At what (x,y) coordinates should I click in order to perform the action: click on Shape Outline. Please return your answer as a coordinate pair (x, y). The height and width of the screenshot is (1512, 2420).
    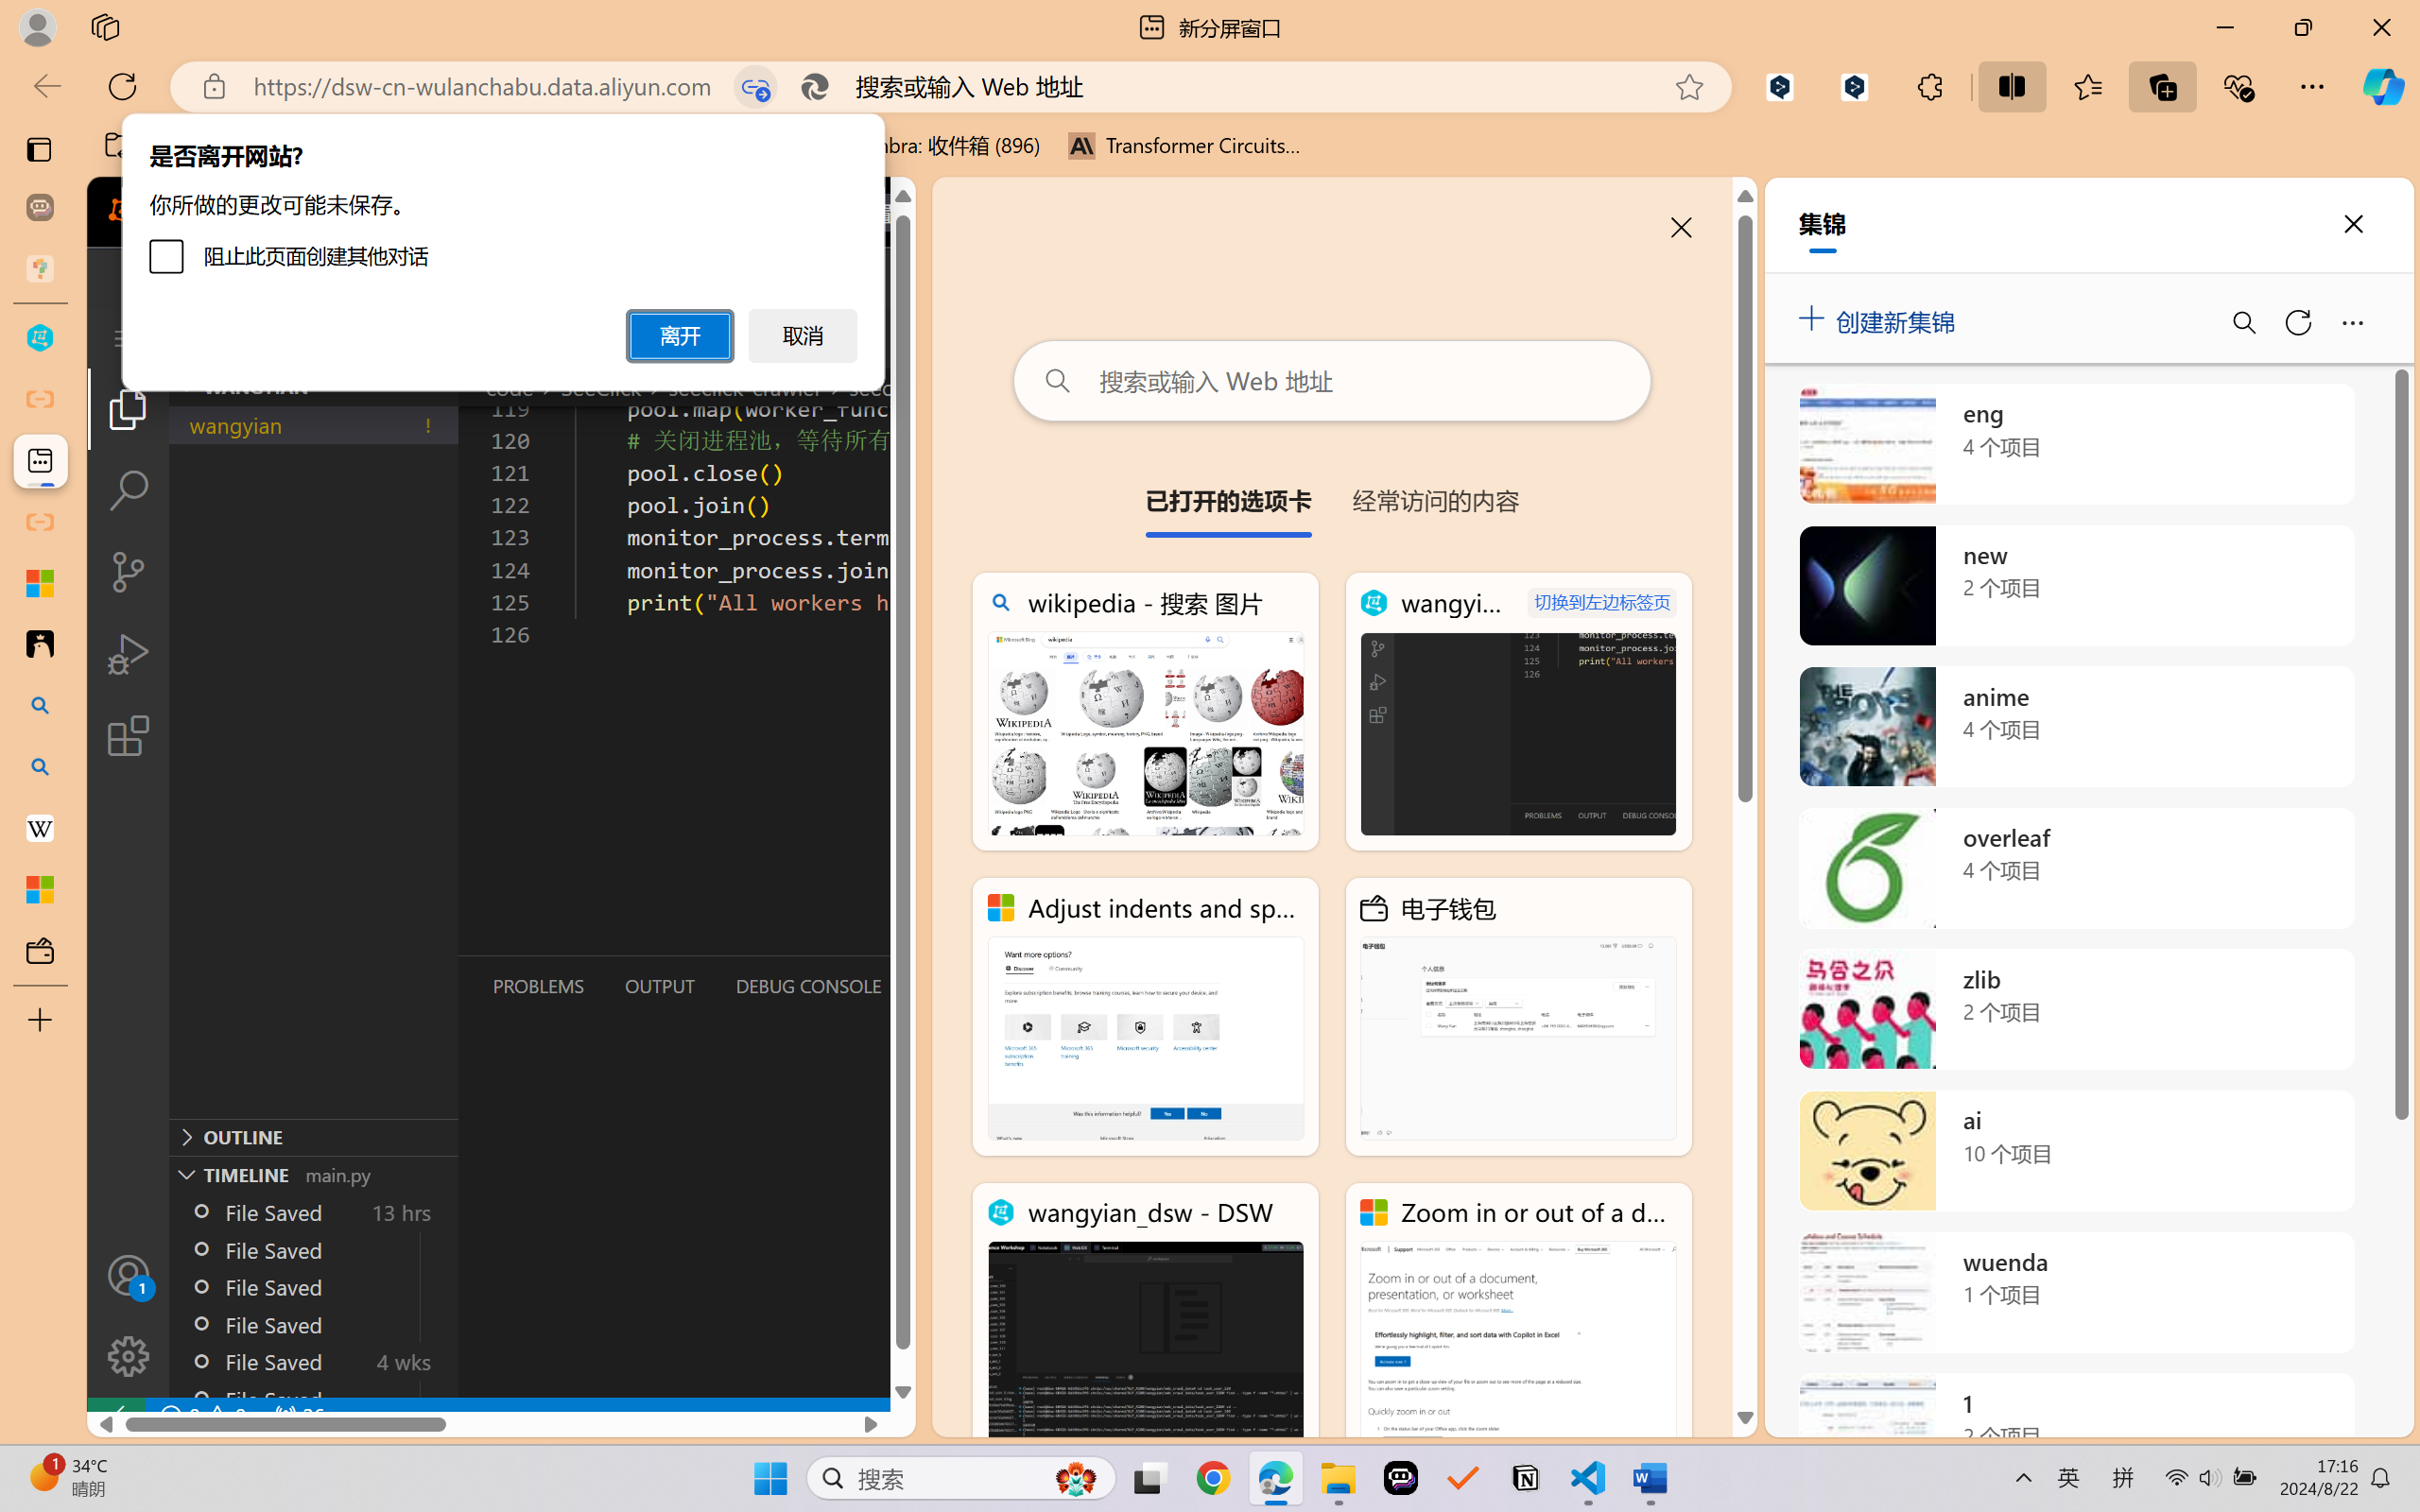
    Looking at the image, I should click on (272, 109).